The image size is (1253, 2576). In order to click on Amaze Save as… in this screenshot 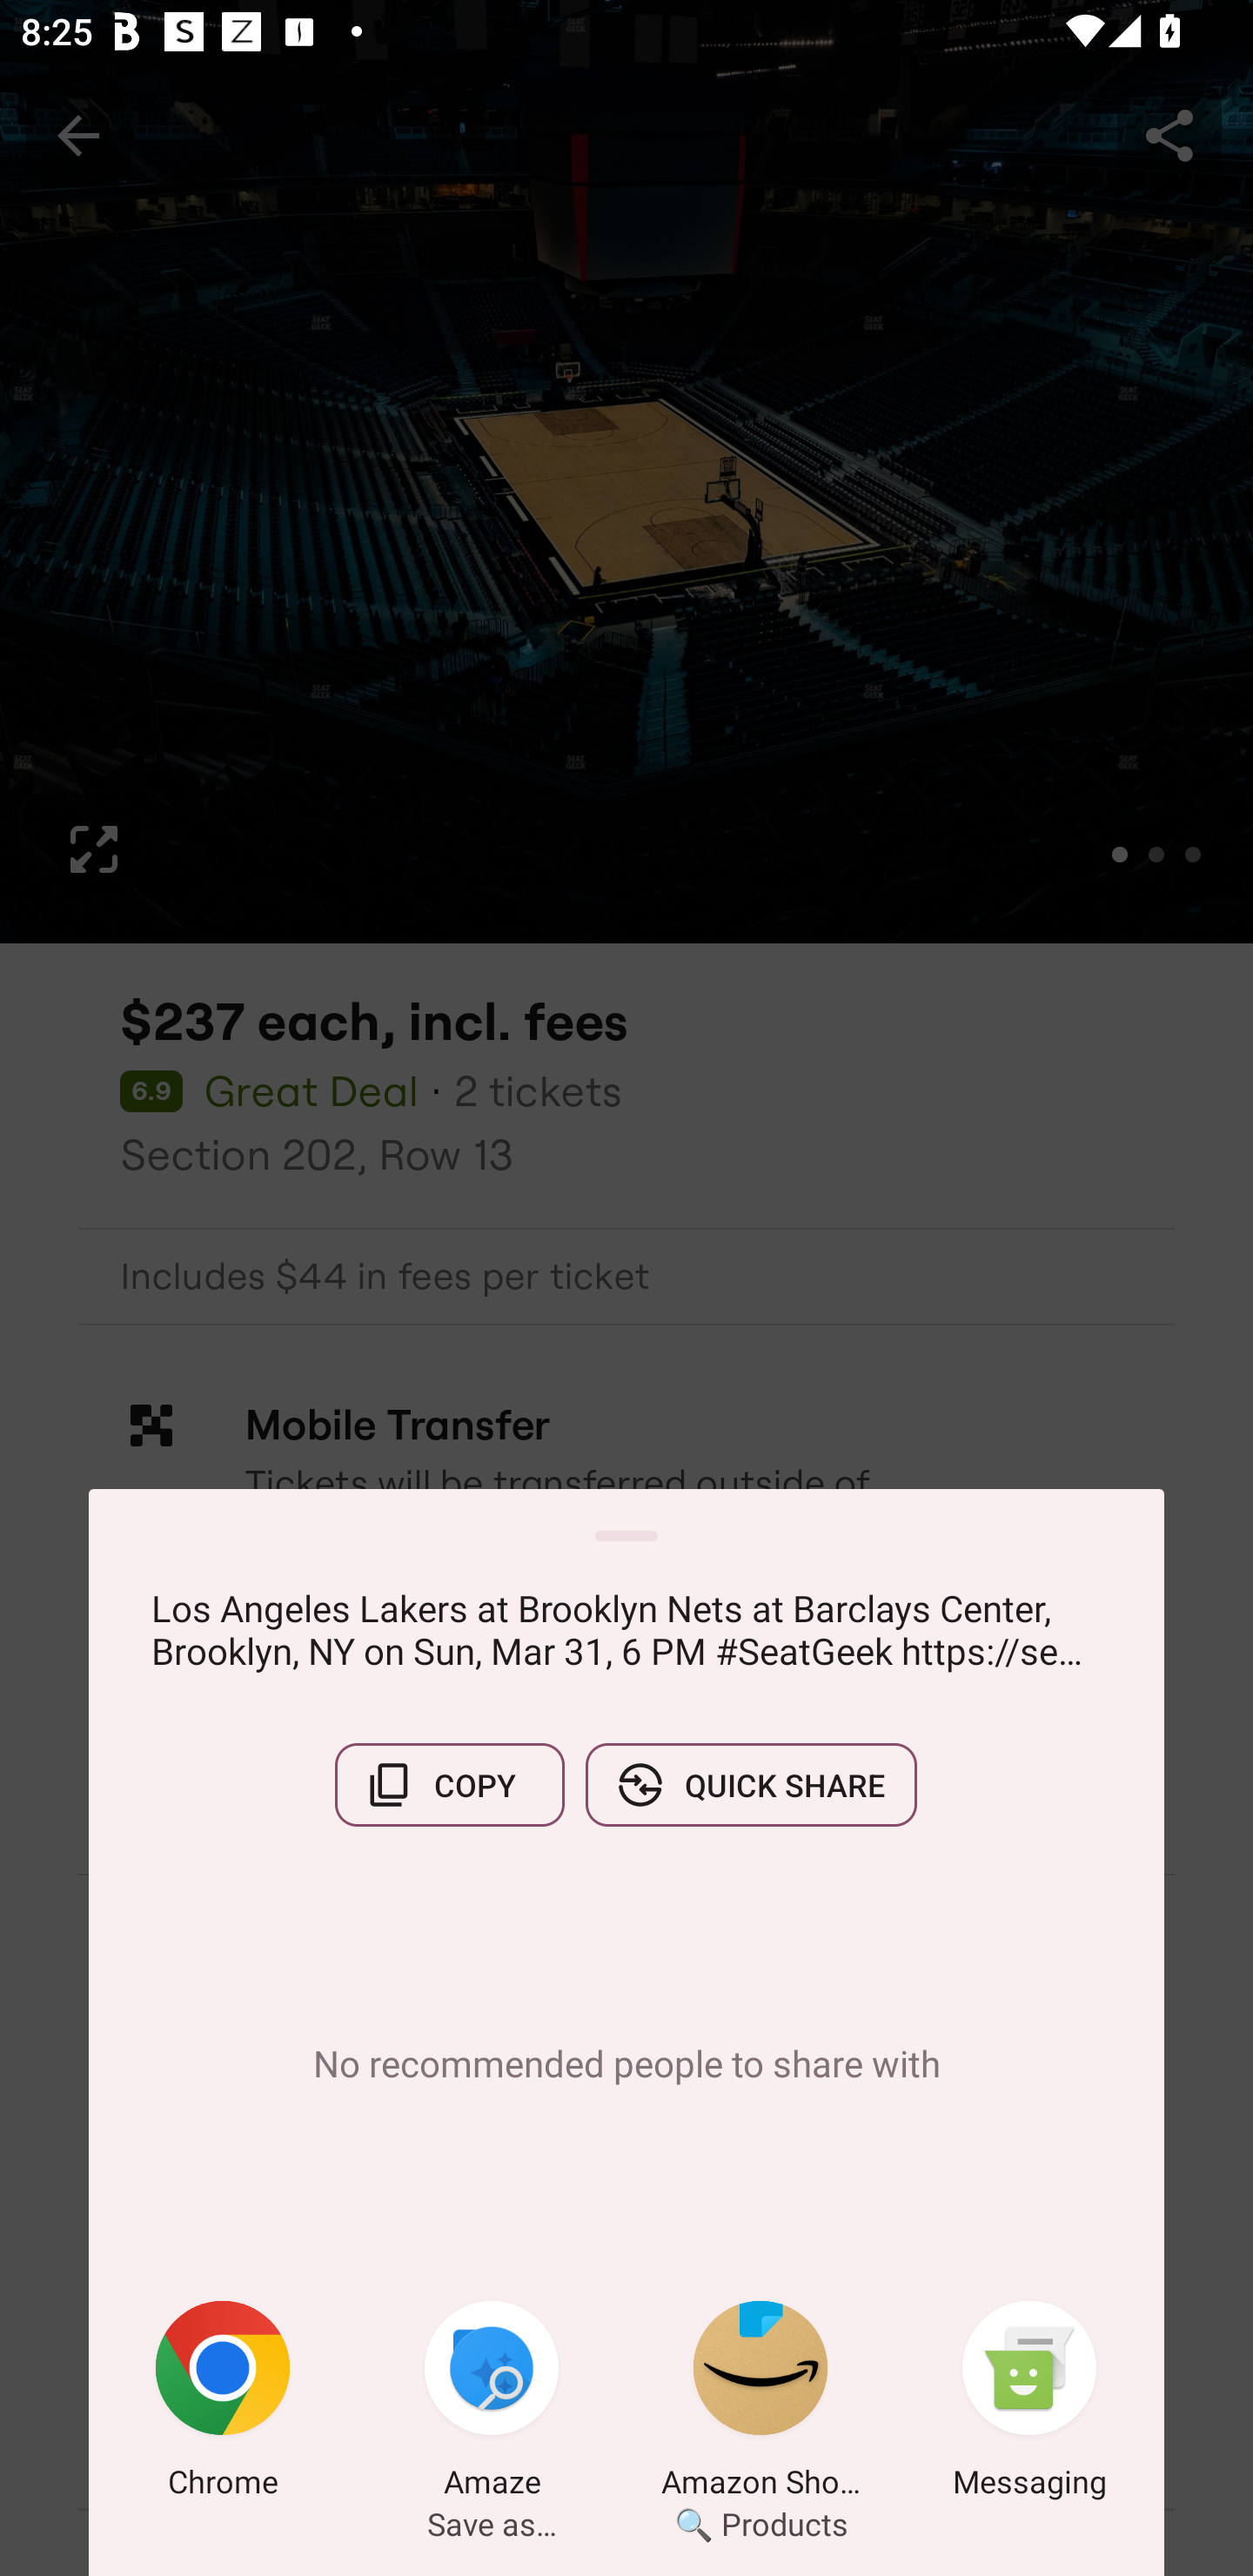, I will do `click(492, 2405)`.